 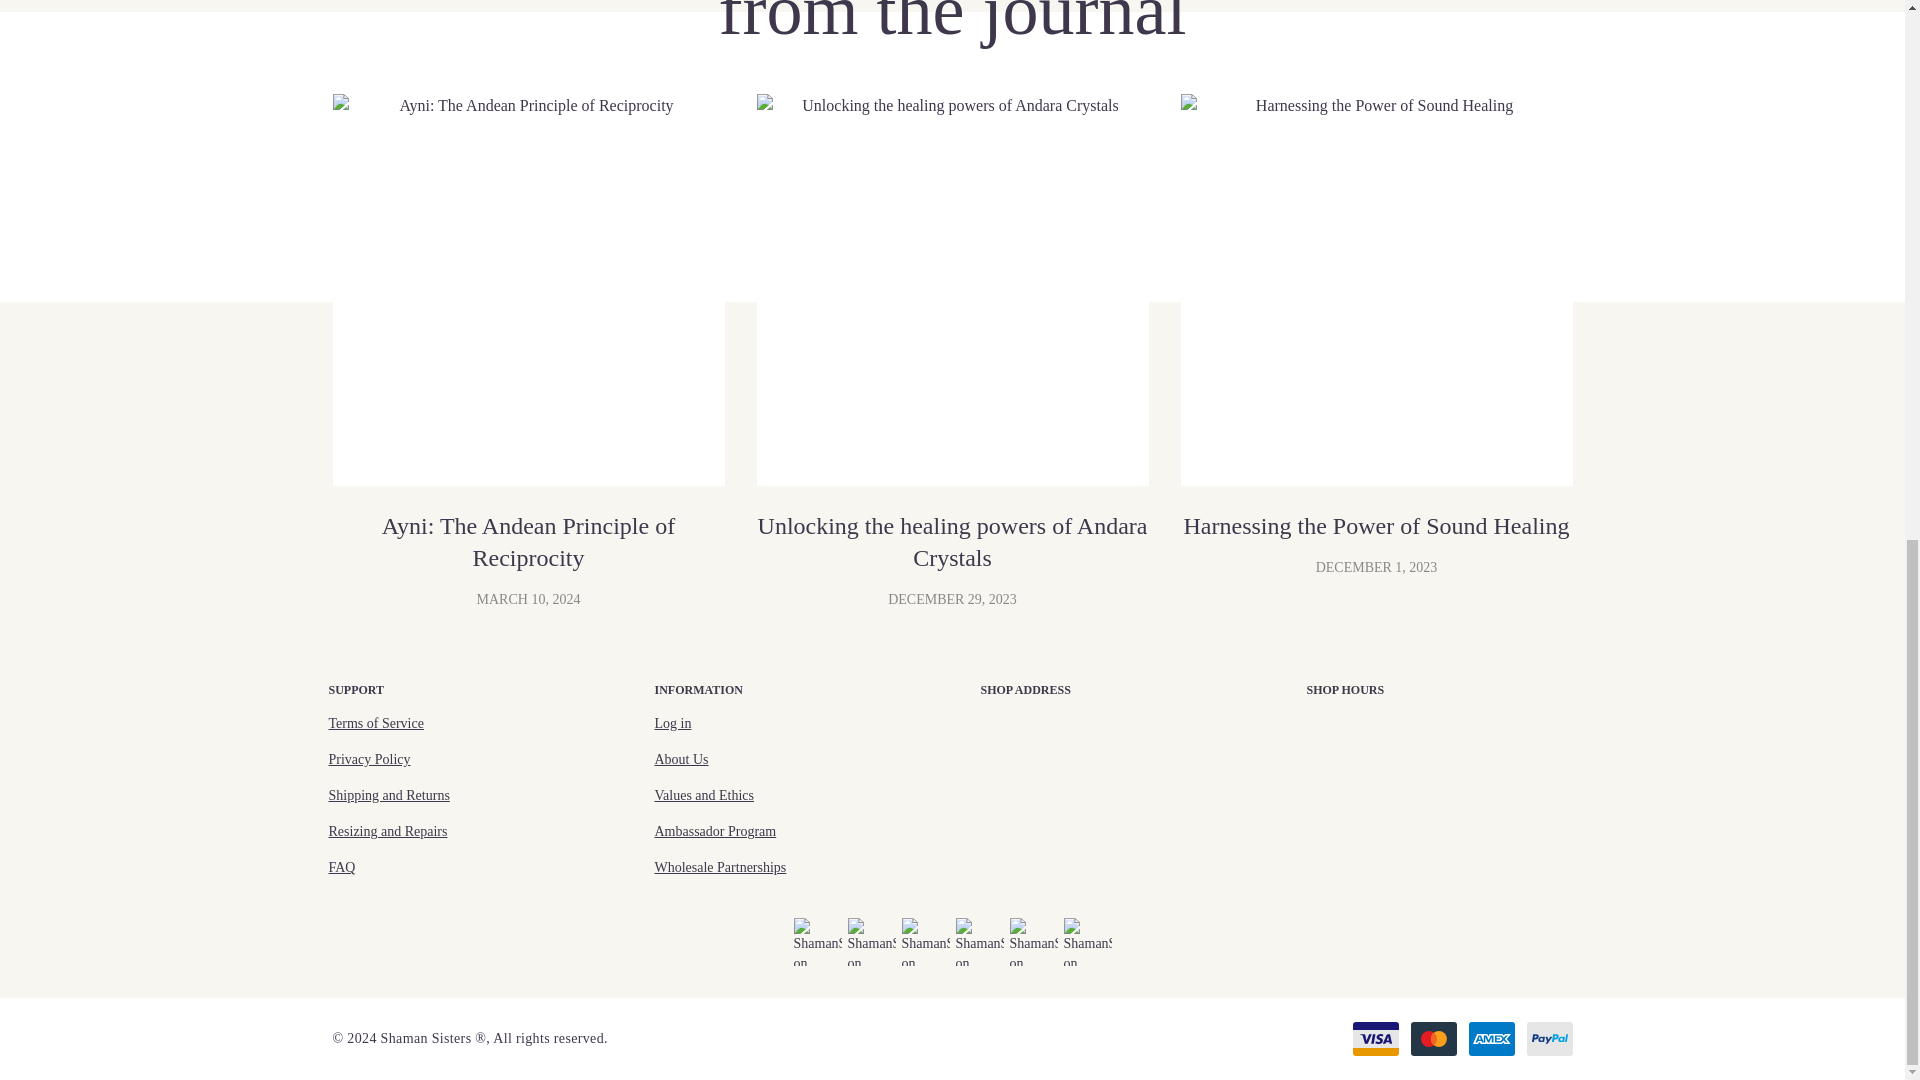 I want to click on ShamanSisters on TikTok, so click(x=926, y=940).